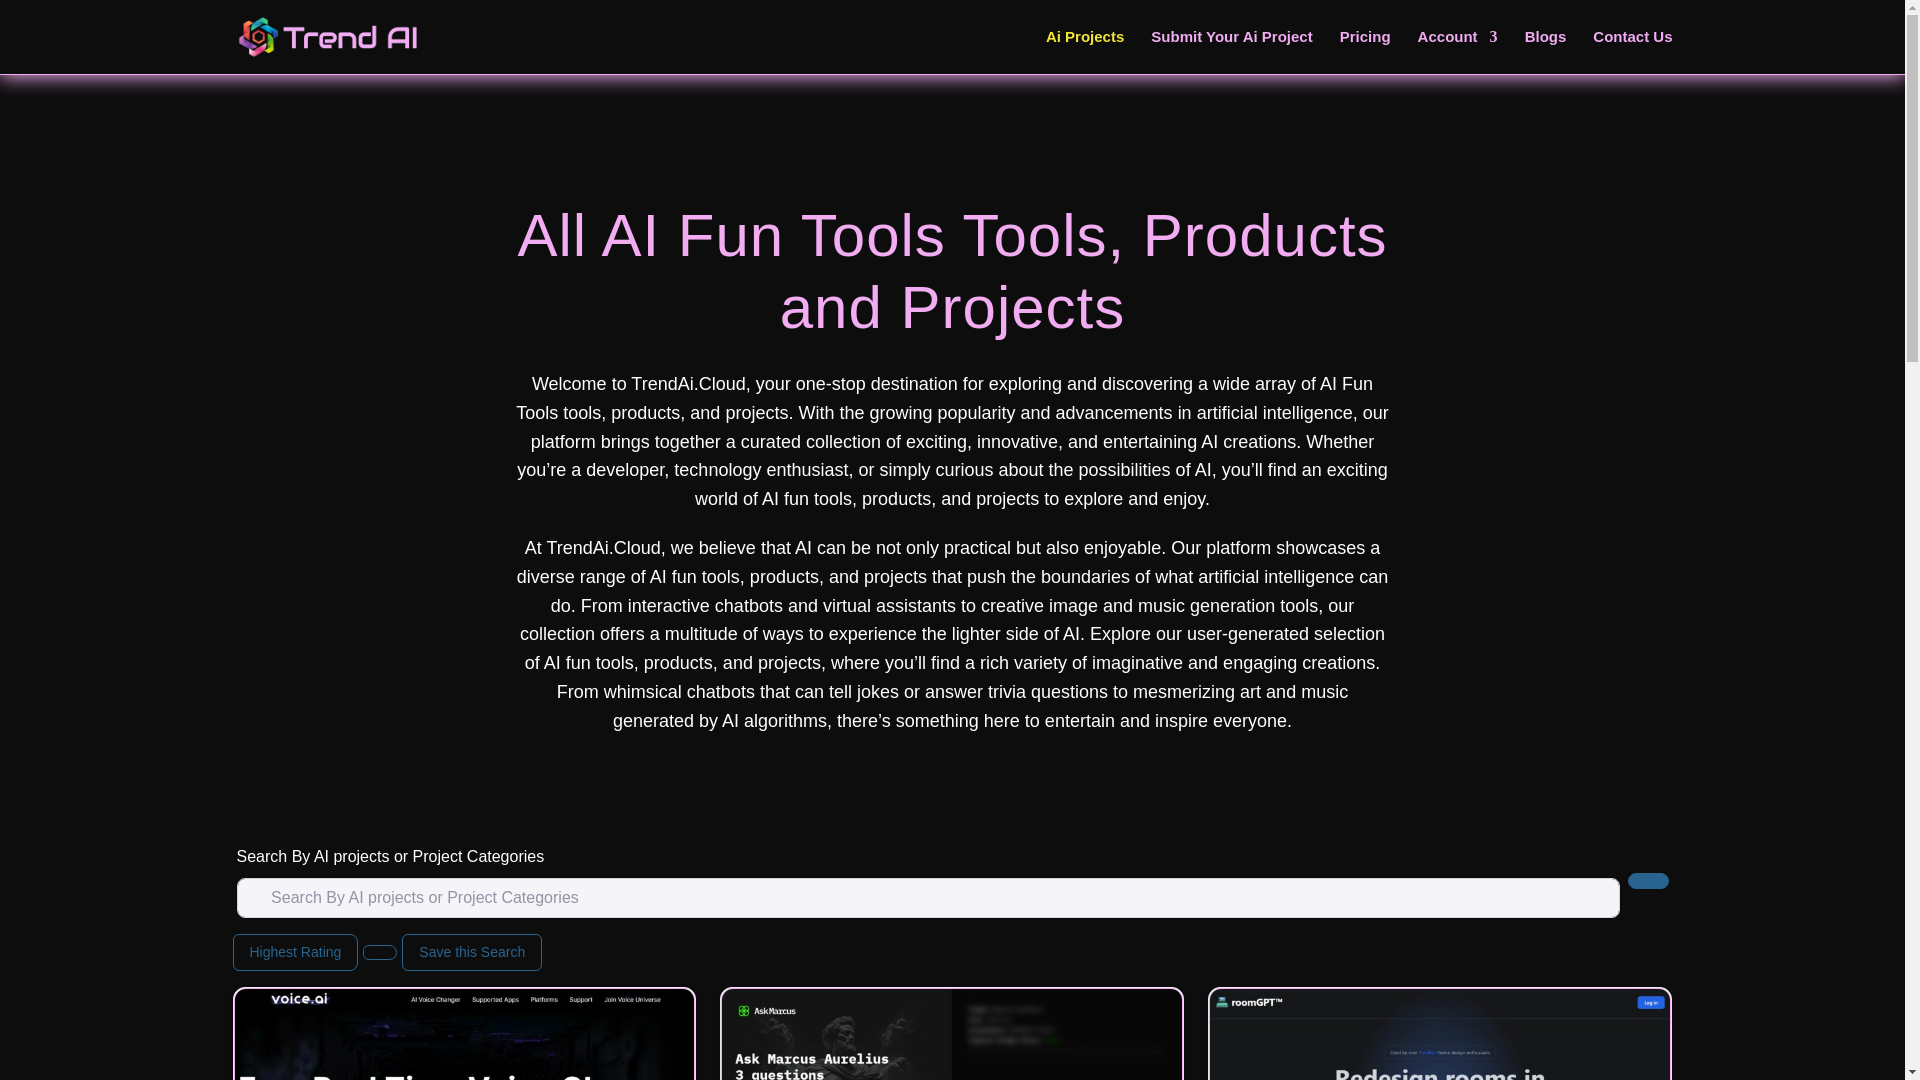  I want to click on Highest Rating, so click(294, 952).